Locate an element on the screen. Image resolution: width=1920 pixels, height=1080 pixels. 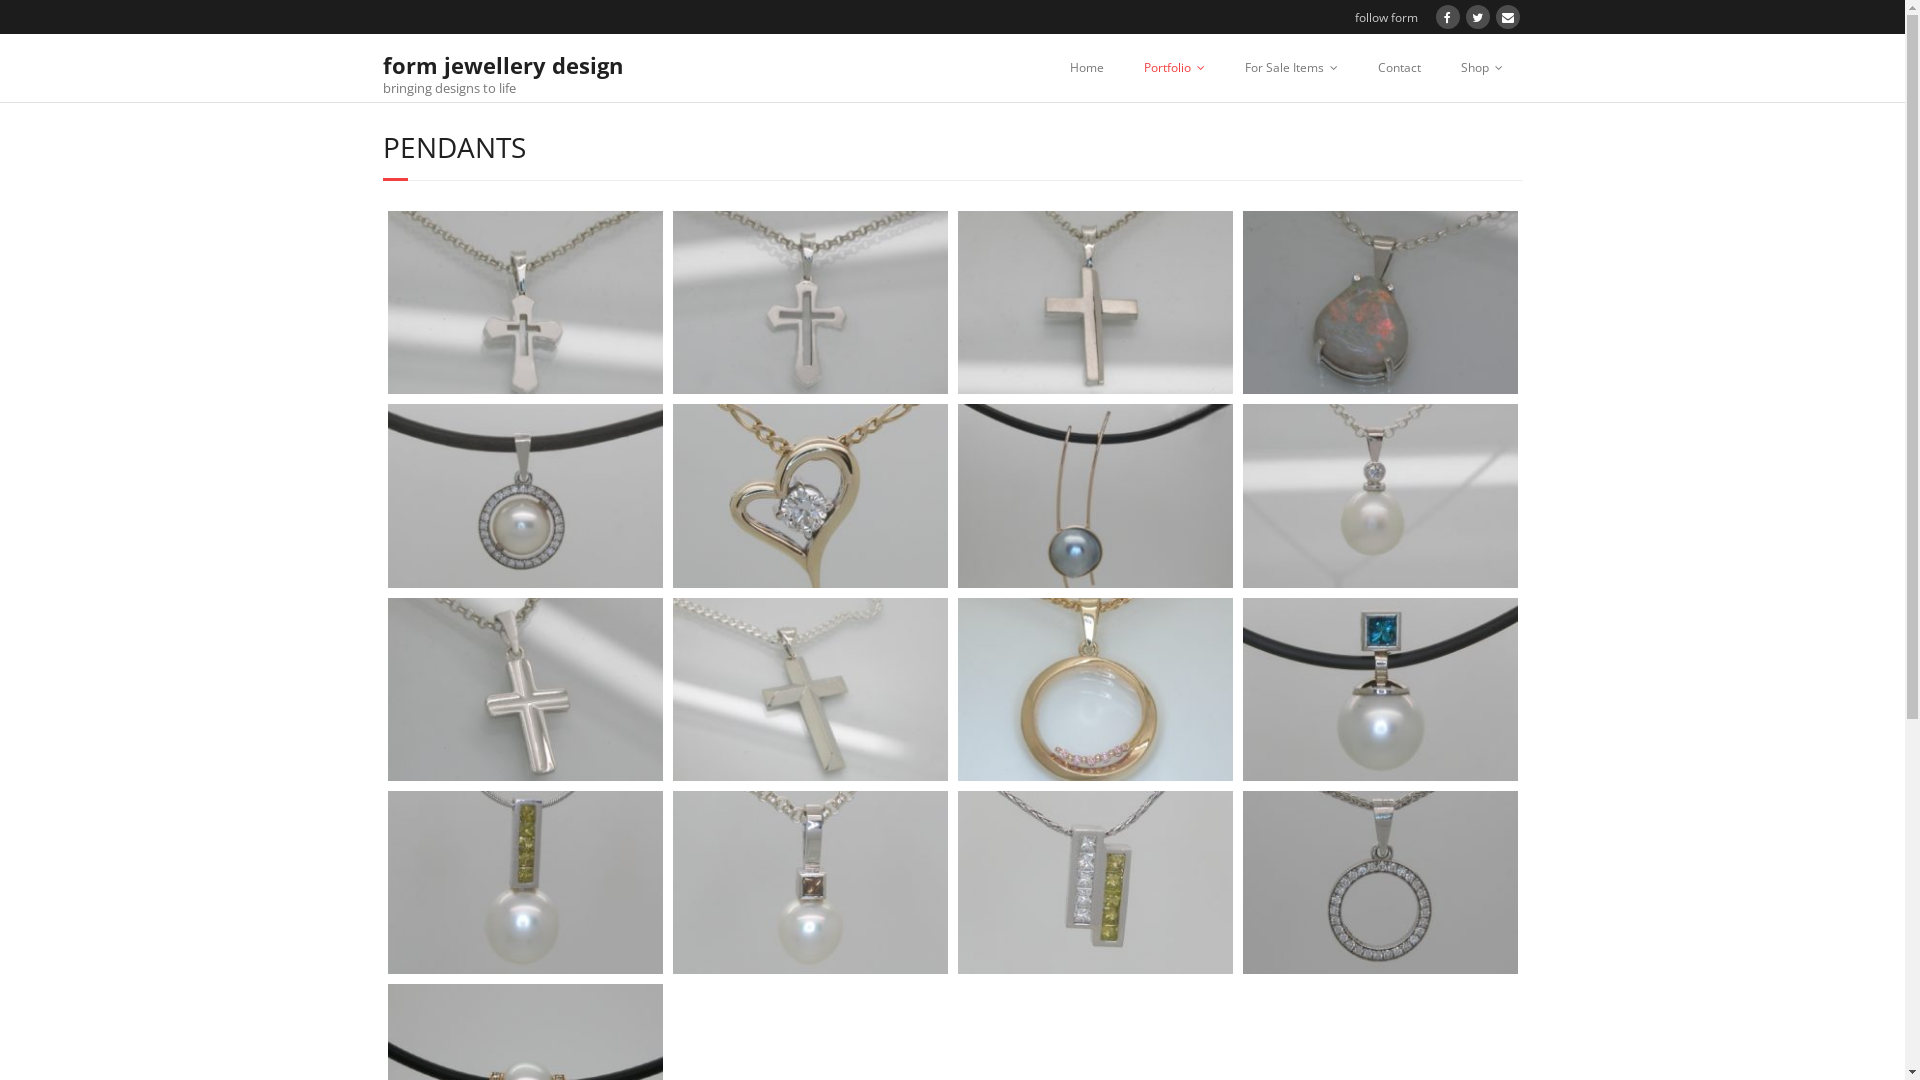
form jewellery design
bringing designs to life is located at coordinates (502, 70).